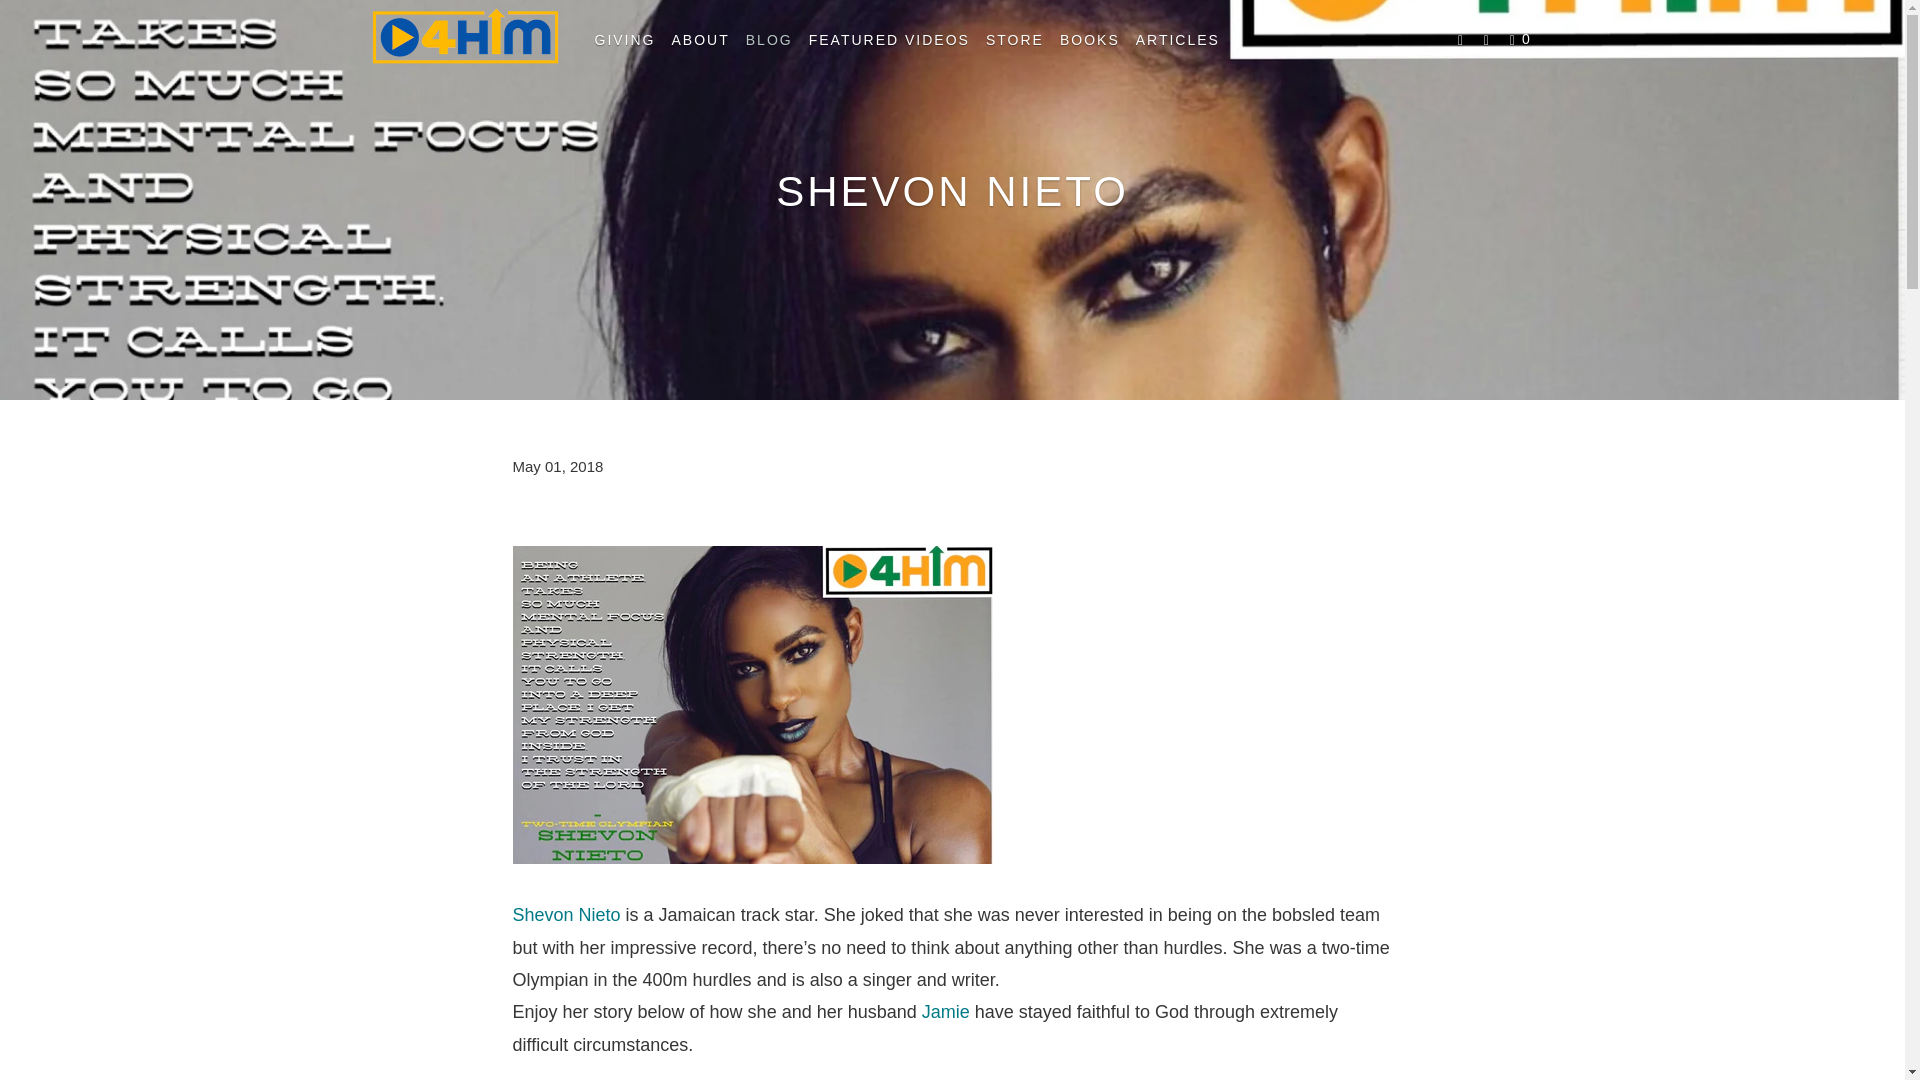 The image size is (1920, 1080). I want to click on ABOUT, so click(700, 40).